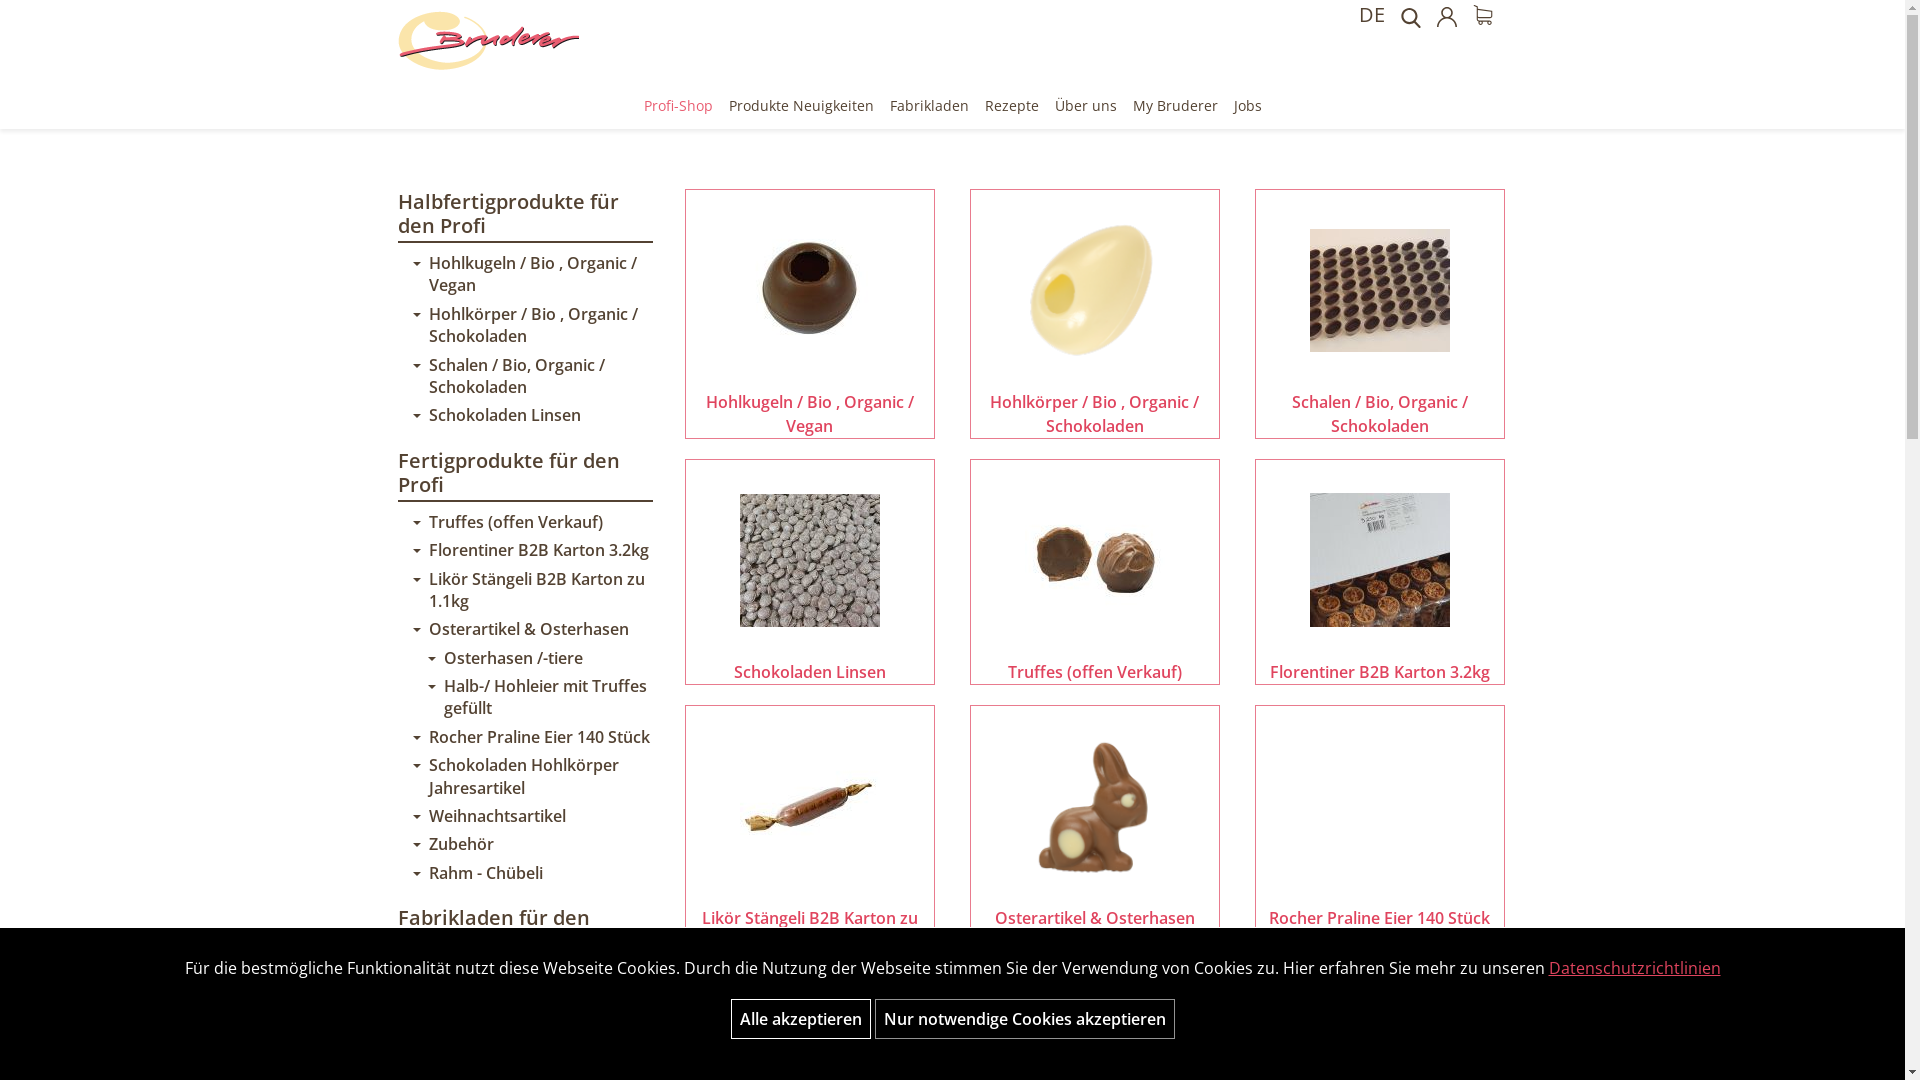 The image size is (1920, 1080). I want to click on Osterartikel & Osterhasen, so click(1095, 830).